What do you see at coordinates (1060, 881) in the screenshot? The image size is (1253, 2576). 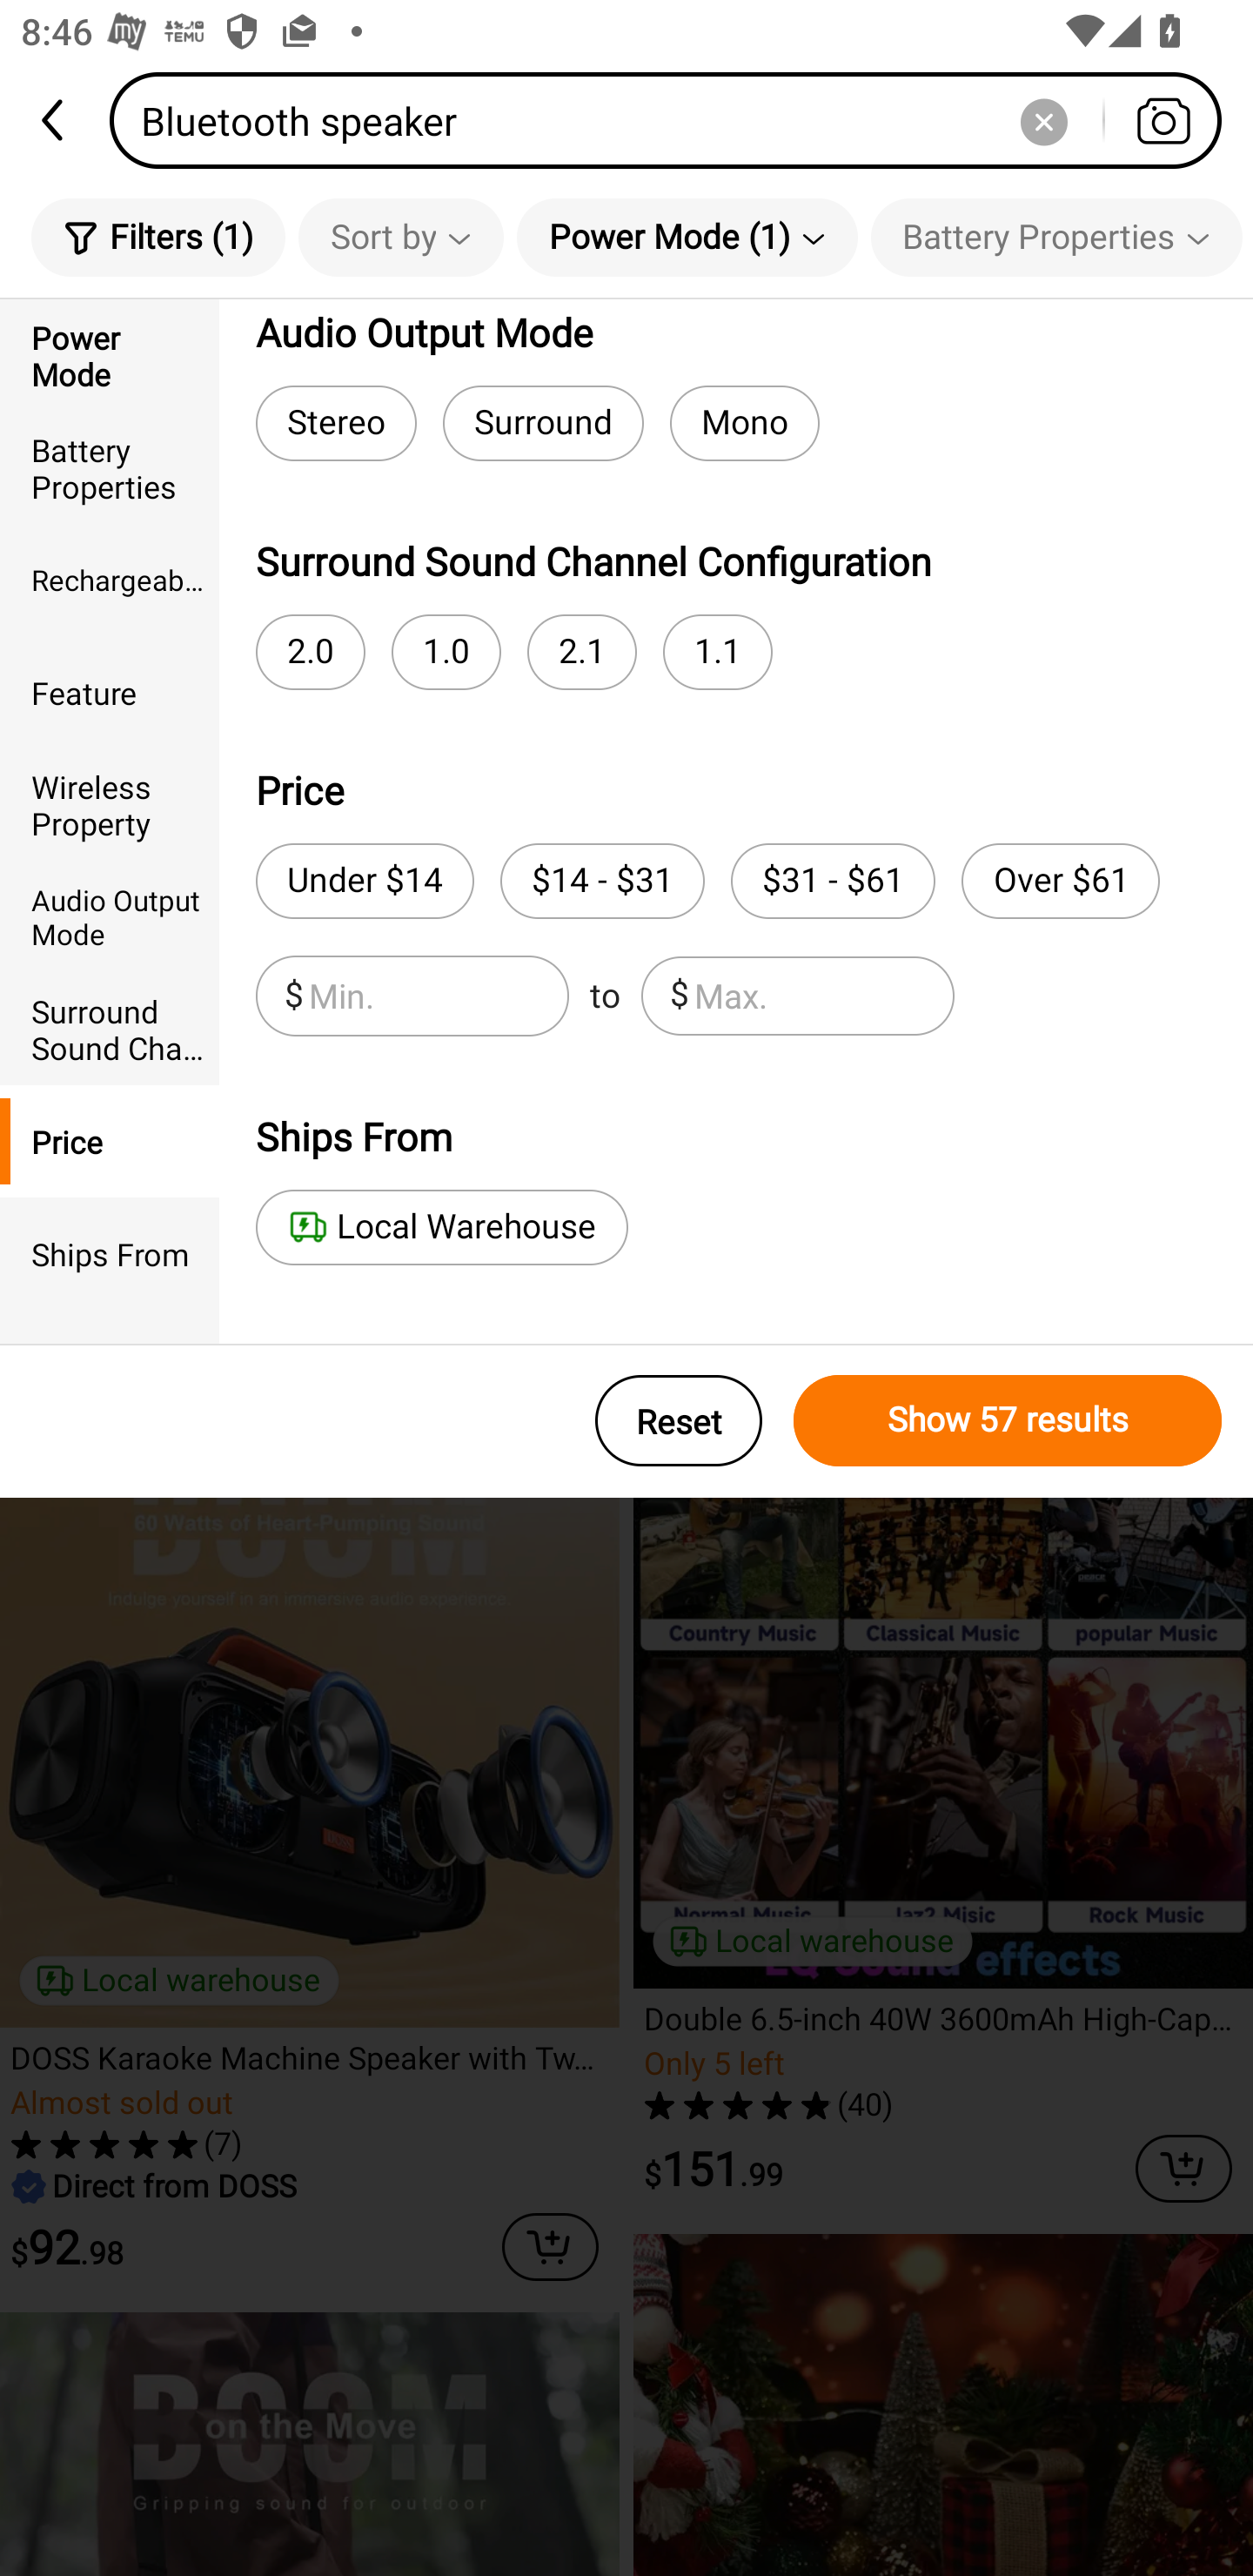 I see `Over $61` at bounding box center [1060, 881].